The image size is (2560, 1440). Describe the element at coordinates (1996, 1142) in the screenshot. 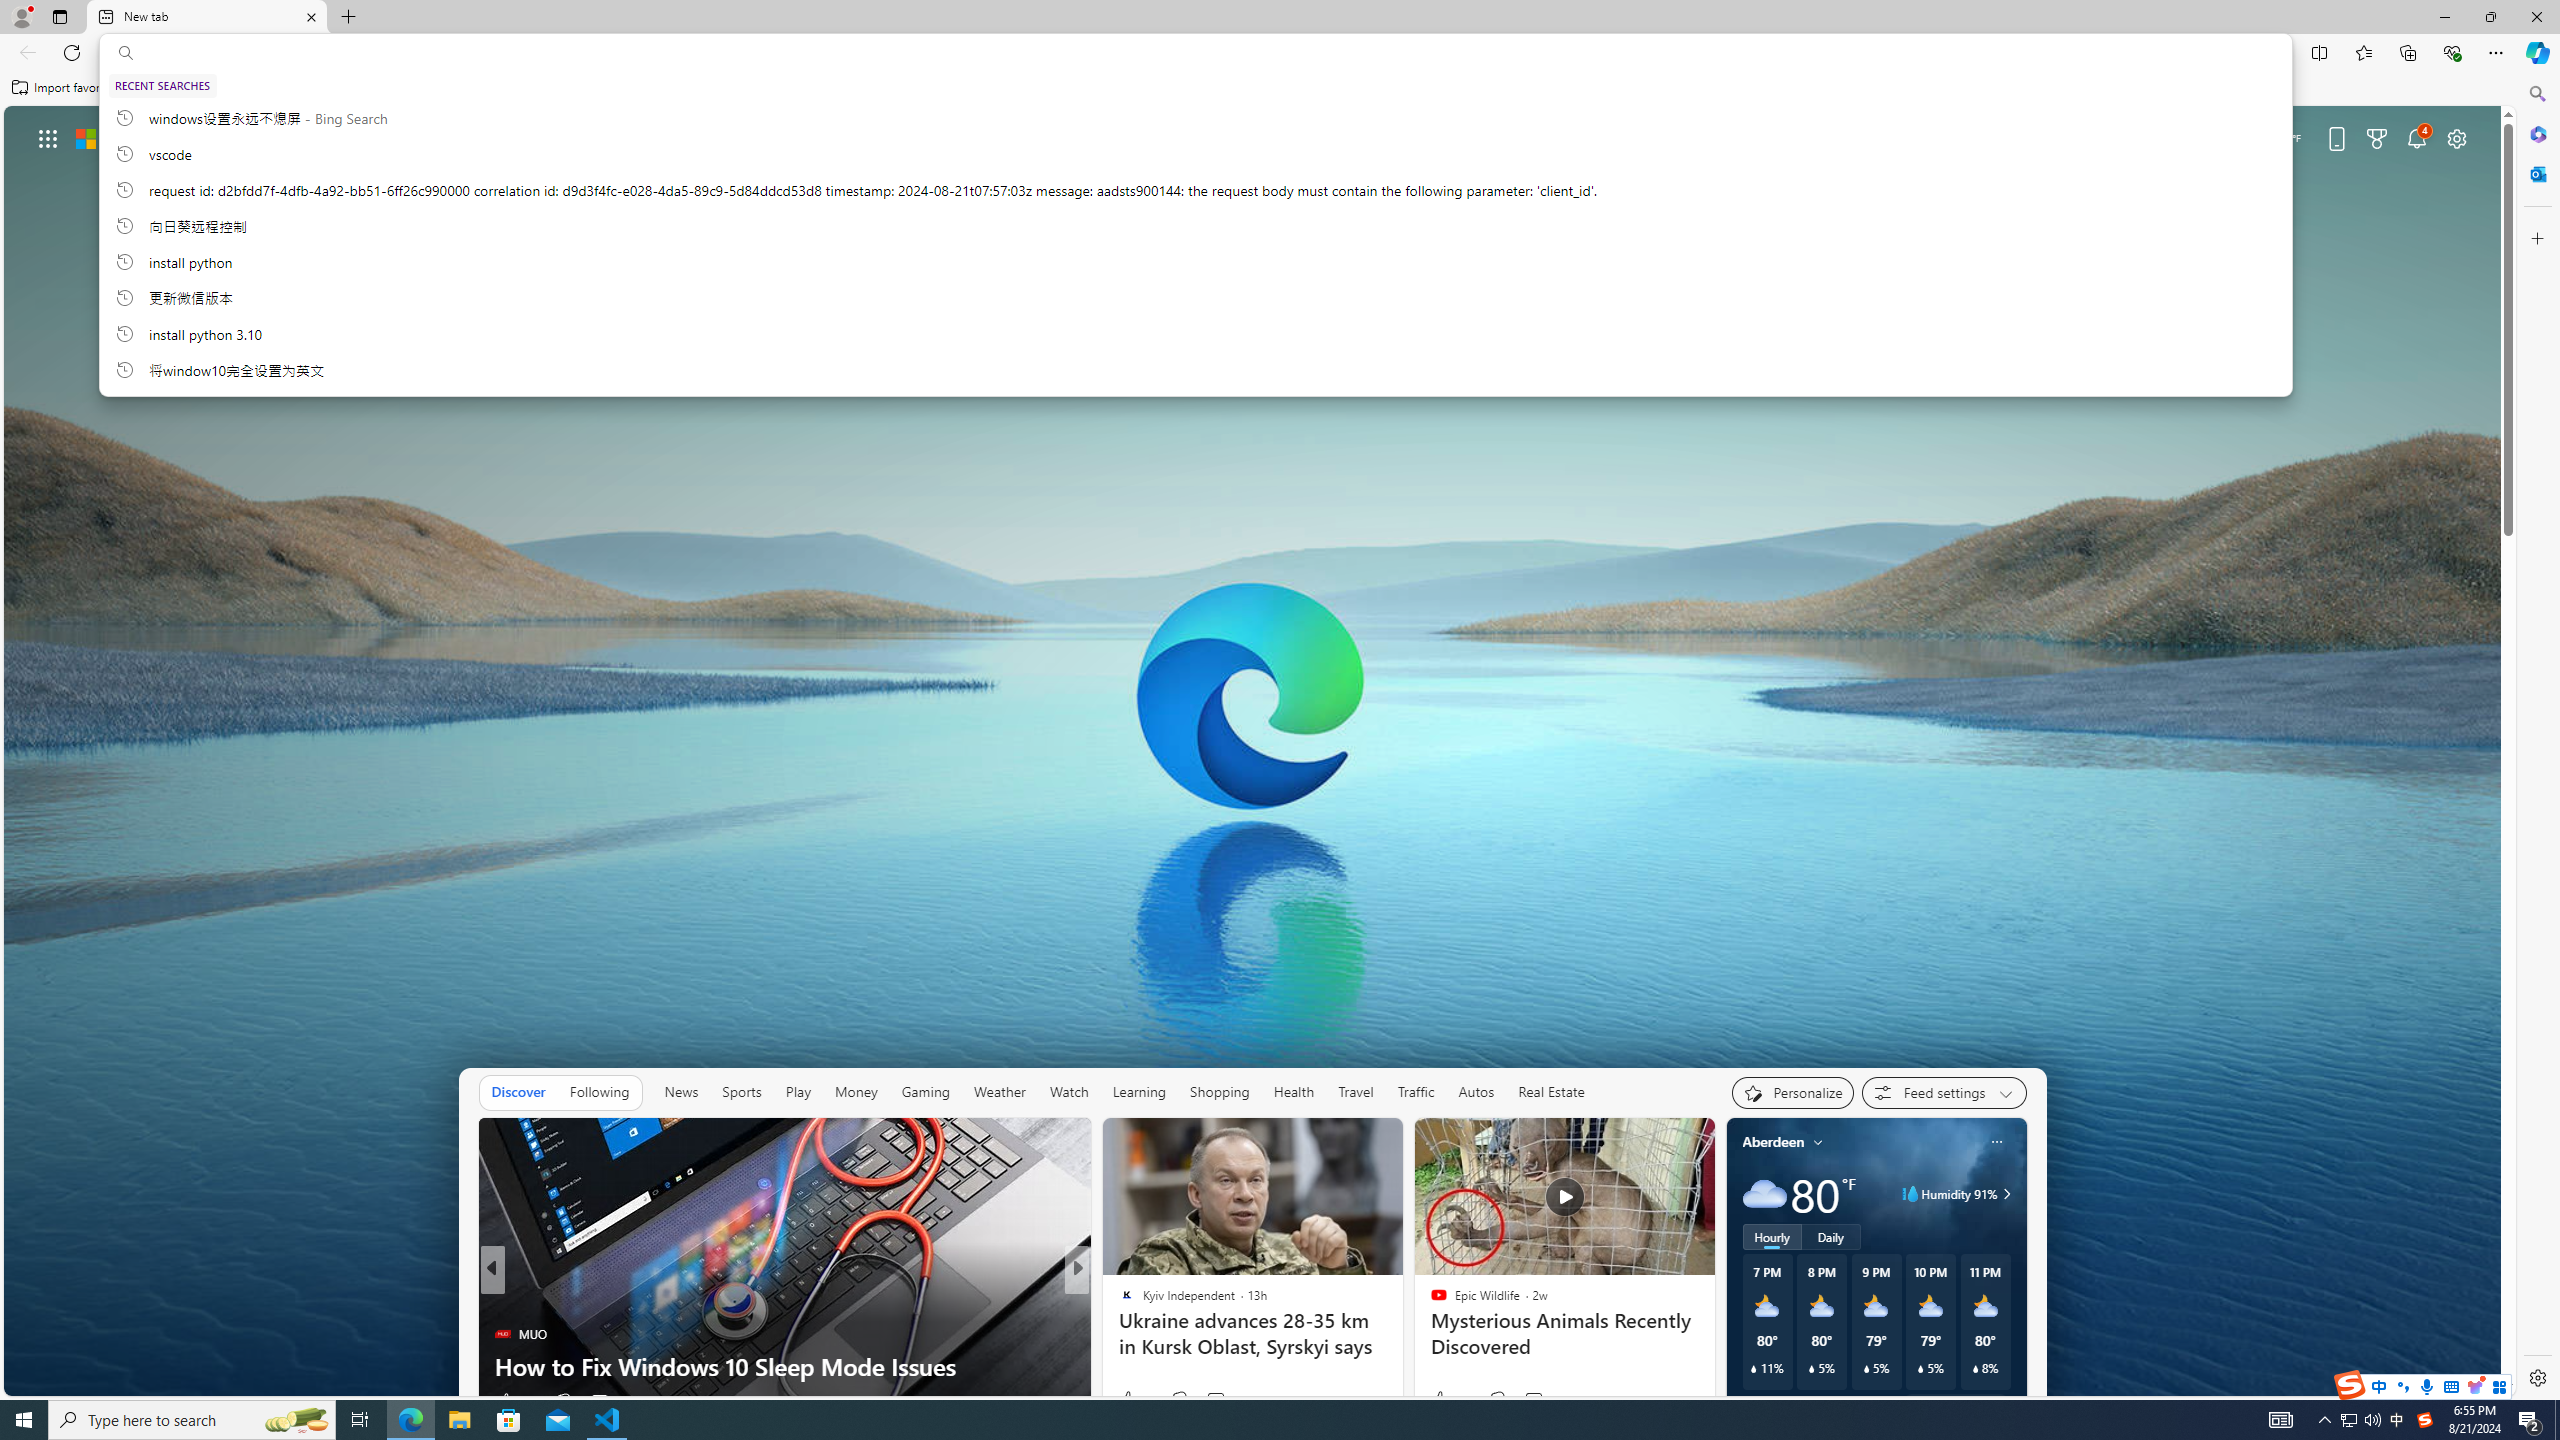

I see `Class: icon-img` at that location.